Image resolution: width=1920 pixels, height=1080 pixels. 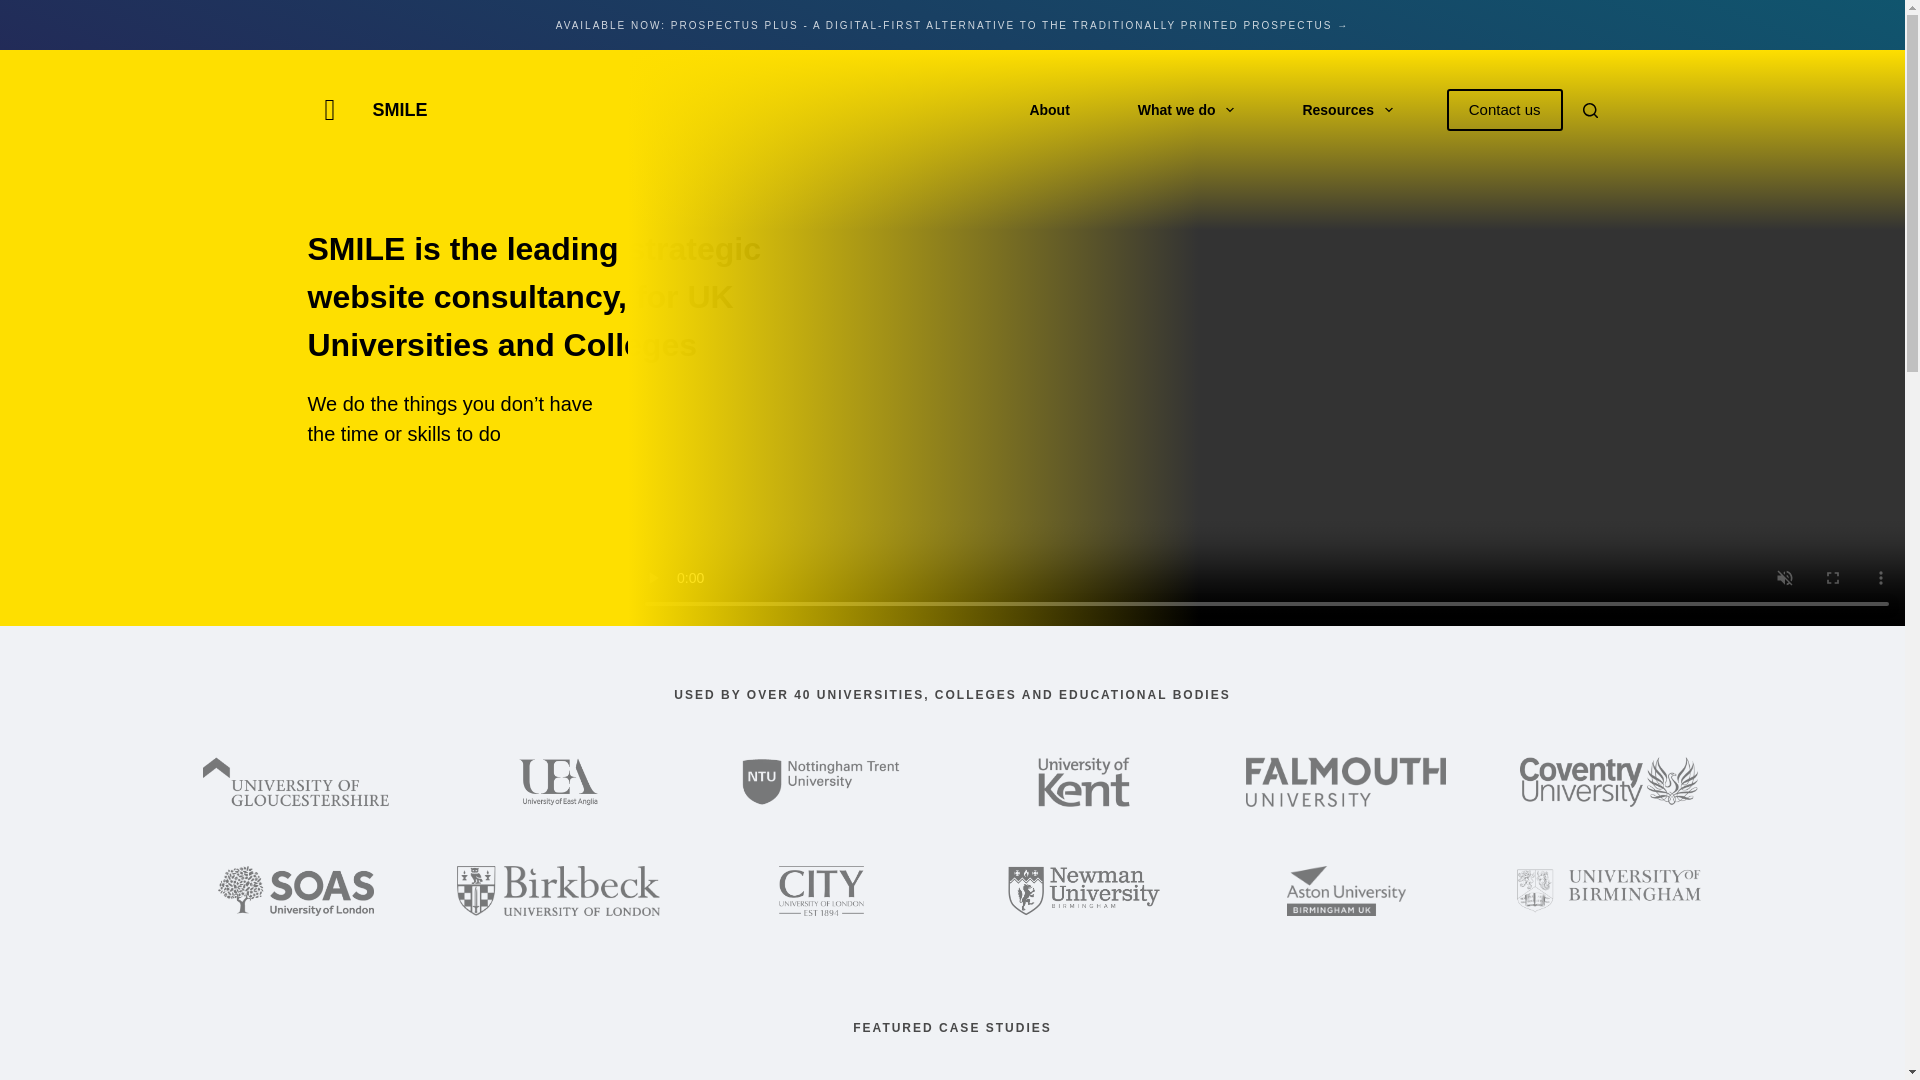 I want to click on Home 11, so click(x=1346, y=782).